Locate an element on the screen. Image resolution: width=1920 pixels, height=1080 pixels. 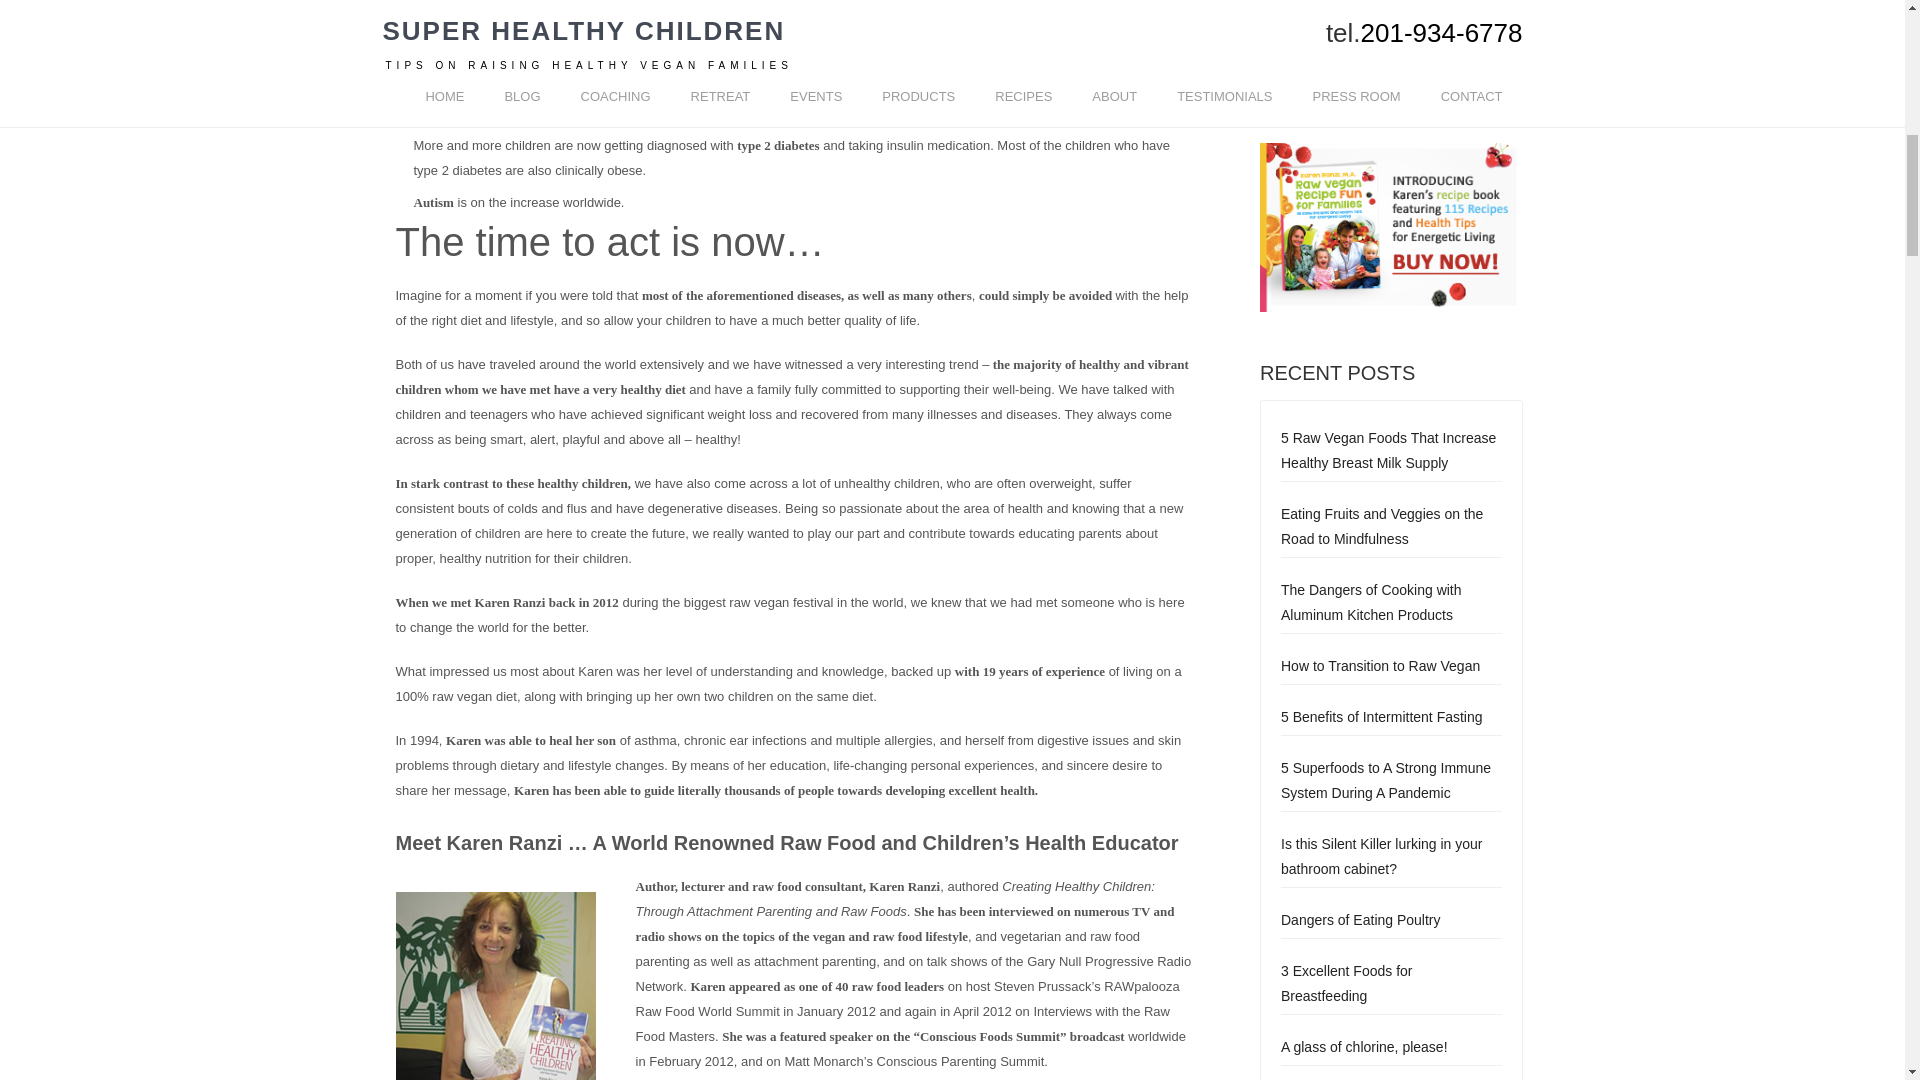
5 Raw Vegan Foods That Increase Healthy Breast Milk Supply is located at coordinates (1388, 450).